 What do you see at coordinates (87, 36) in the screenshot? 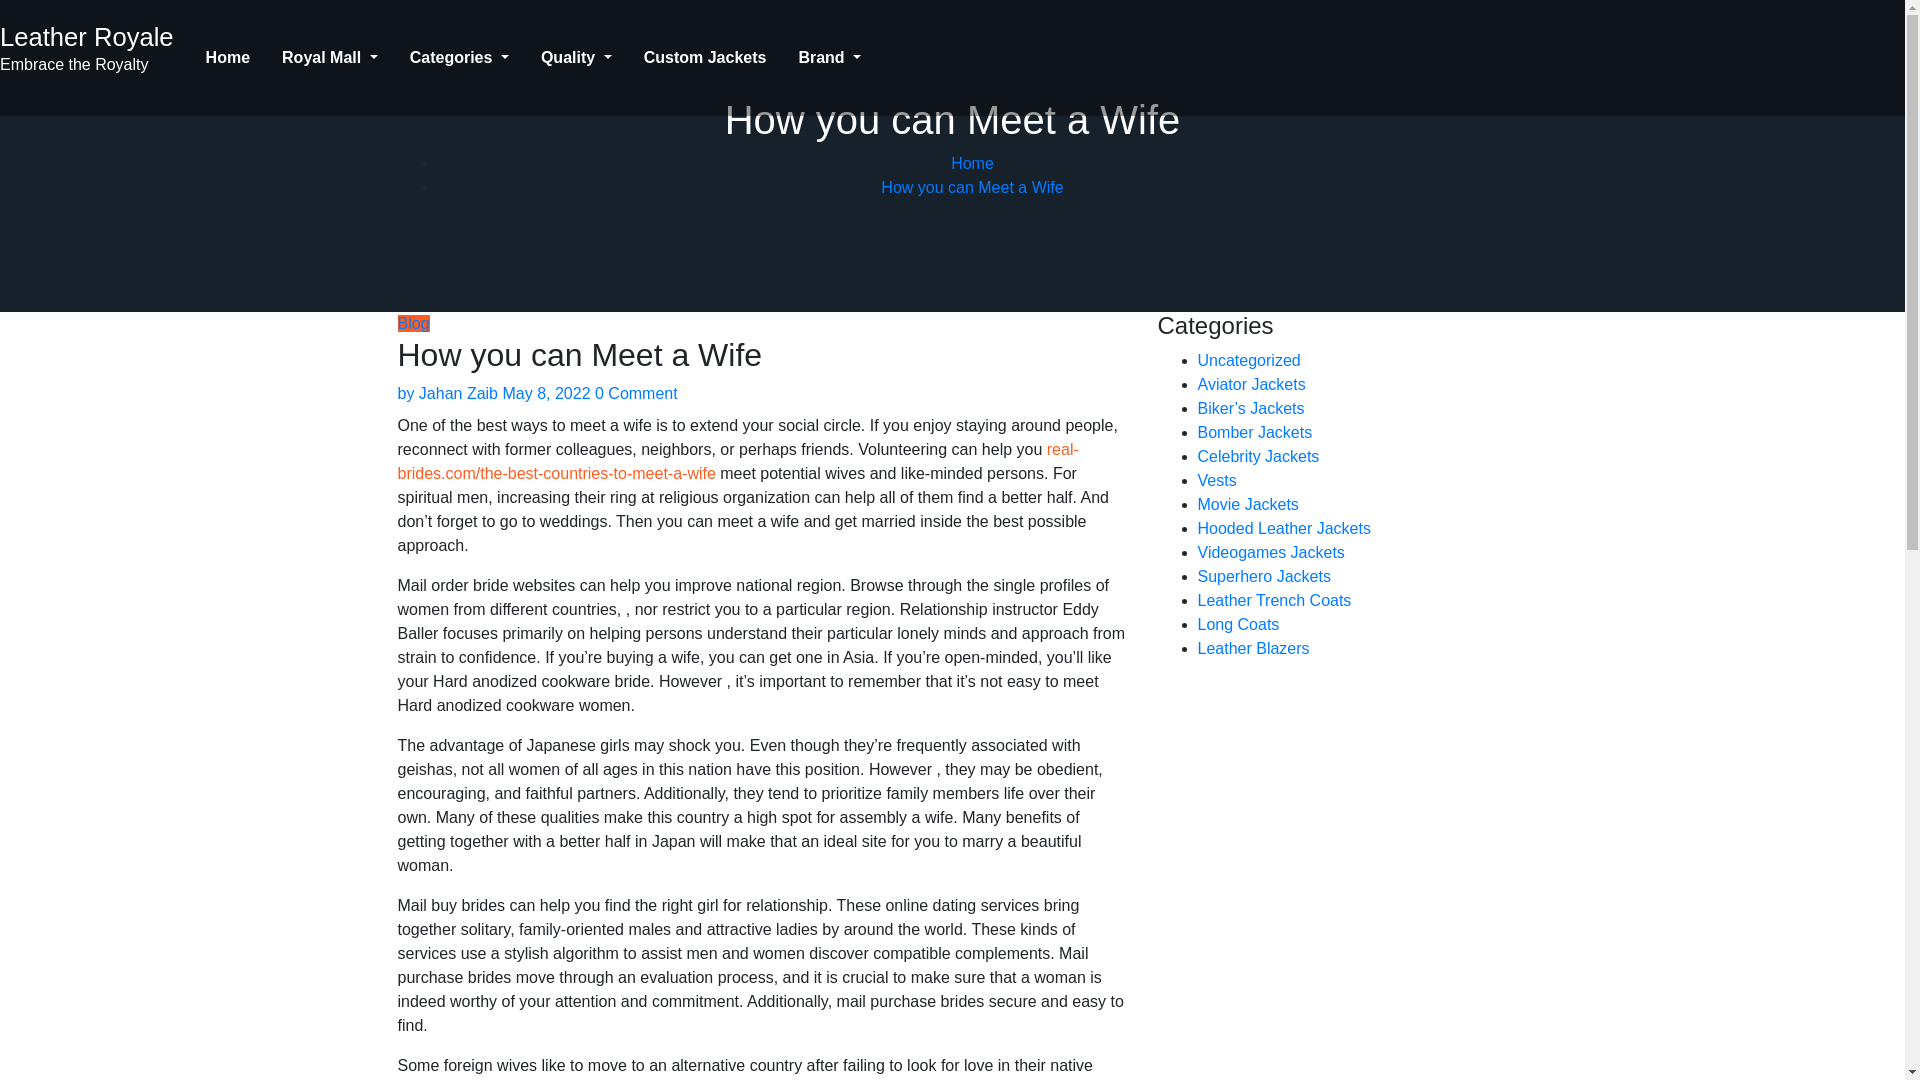
I see `Leather Royale` at bounding box center [87, 36].